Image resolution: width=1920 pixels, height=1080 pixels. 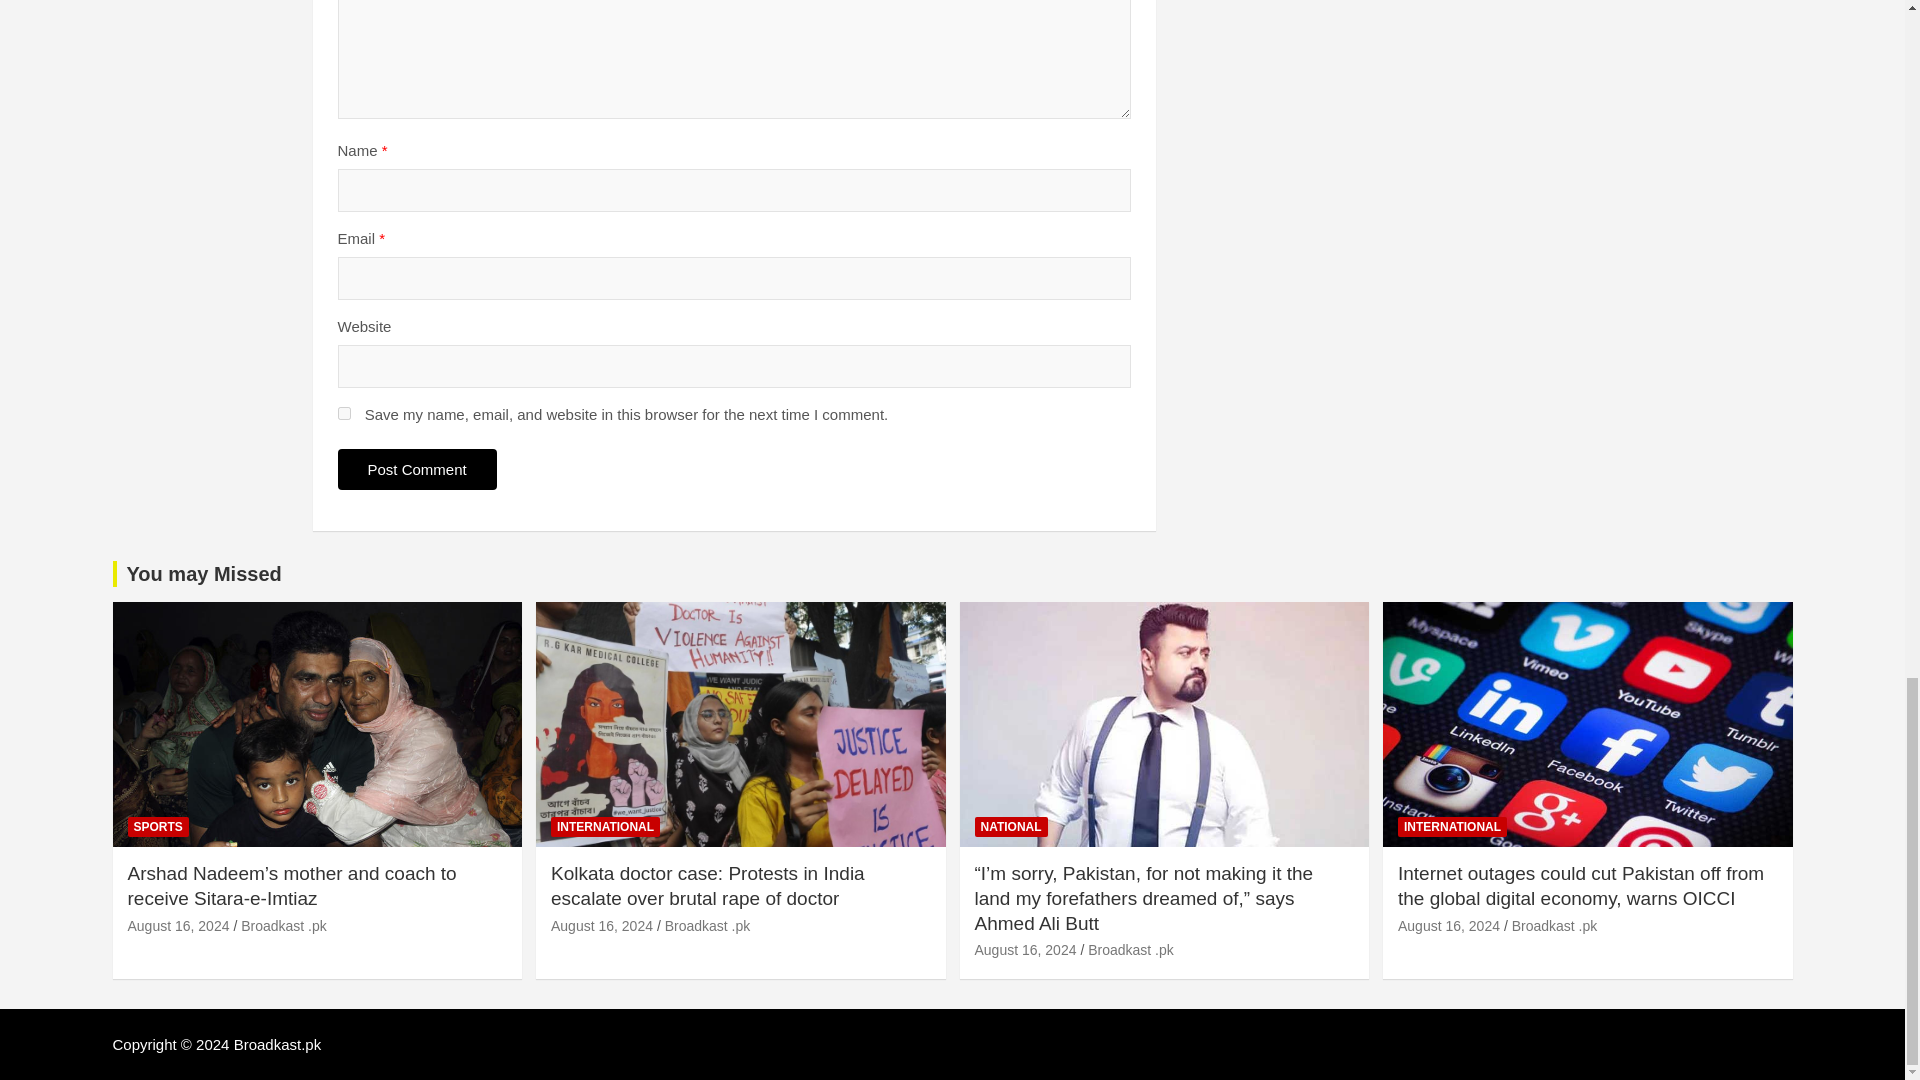 I want to click on Post Comment, so click(x=417, y=470).